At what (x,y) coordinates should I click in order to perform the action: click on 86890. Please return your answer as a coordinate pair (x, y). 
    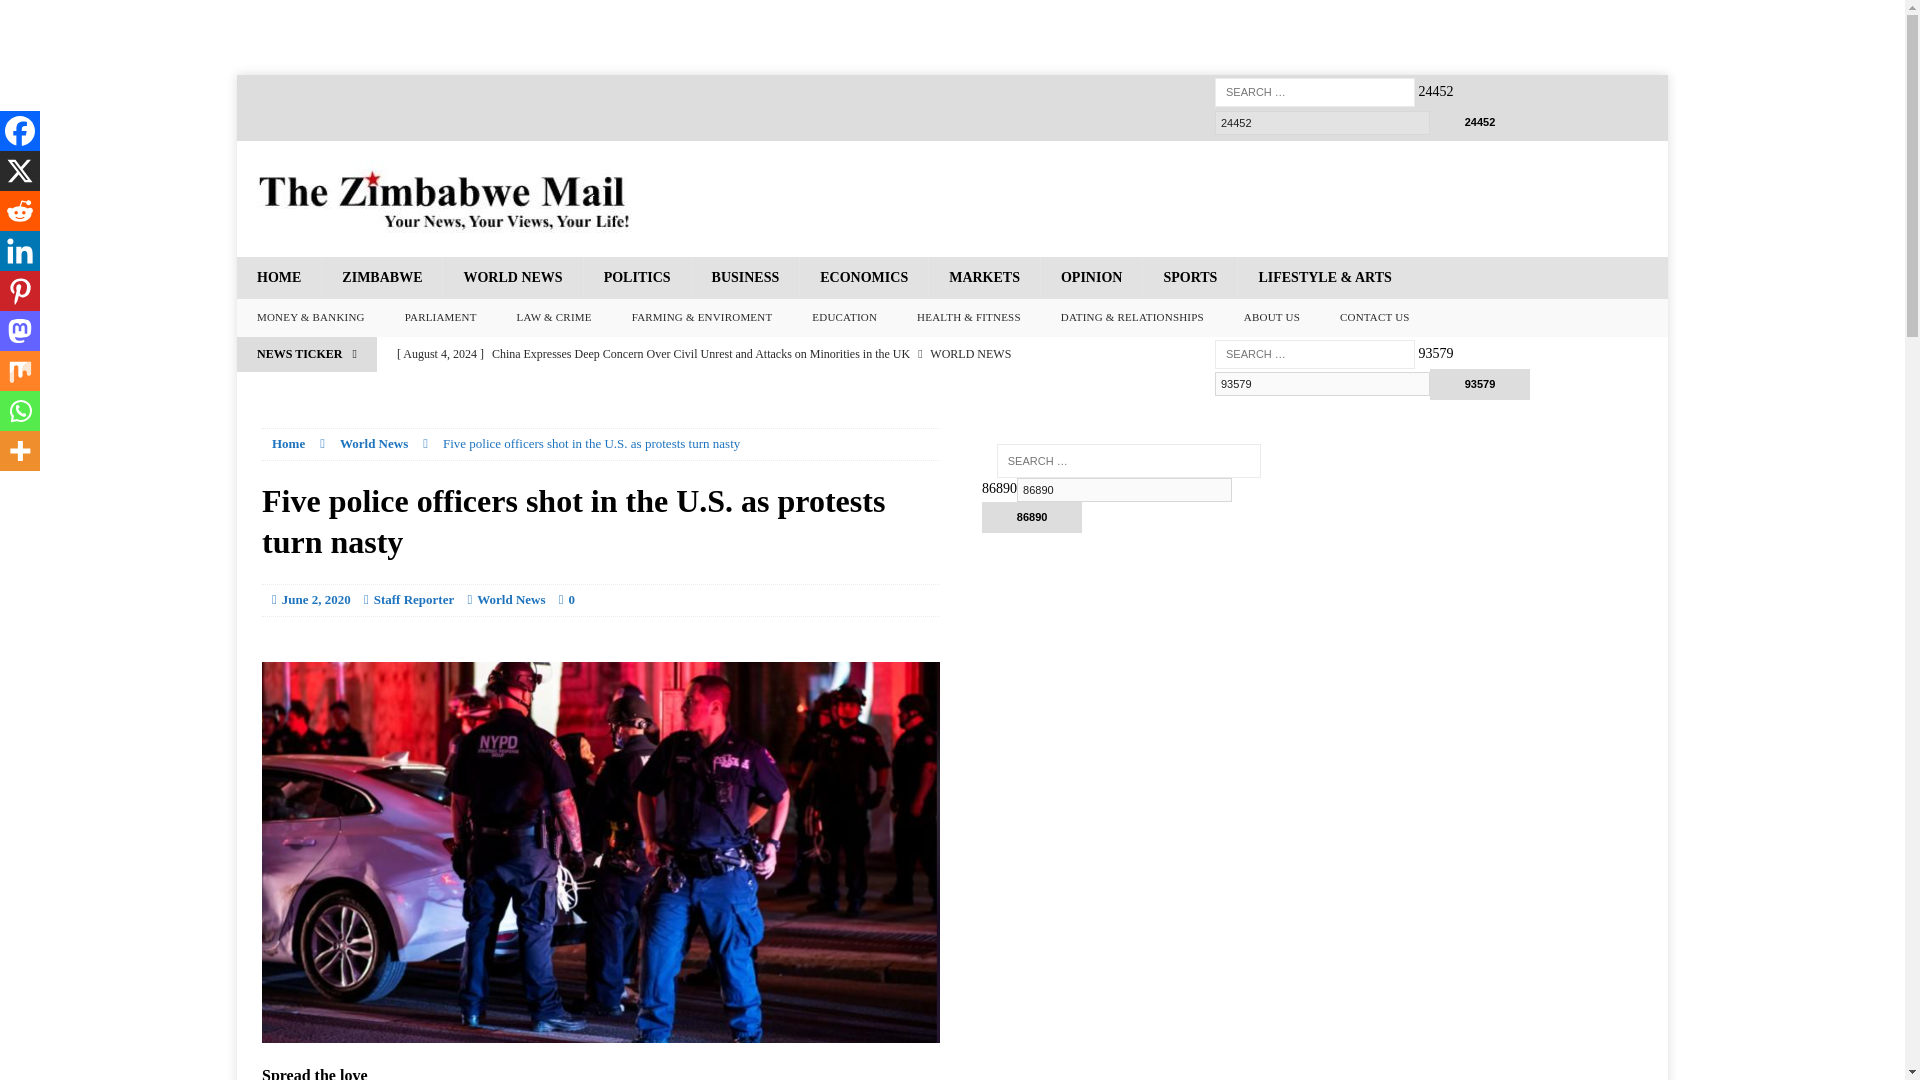
    Looking at the image, I should click on (1124, 490).